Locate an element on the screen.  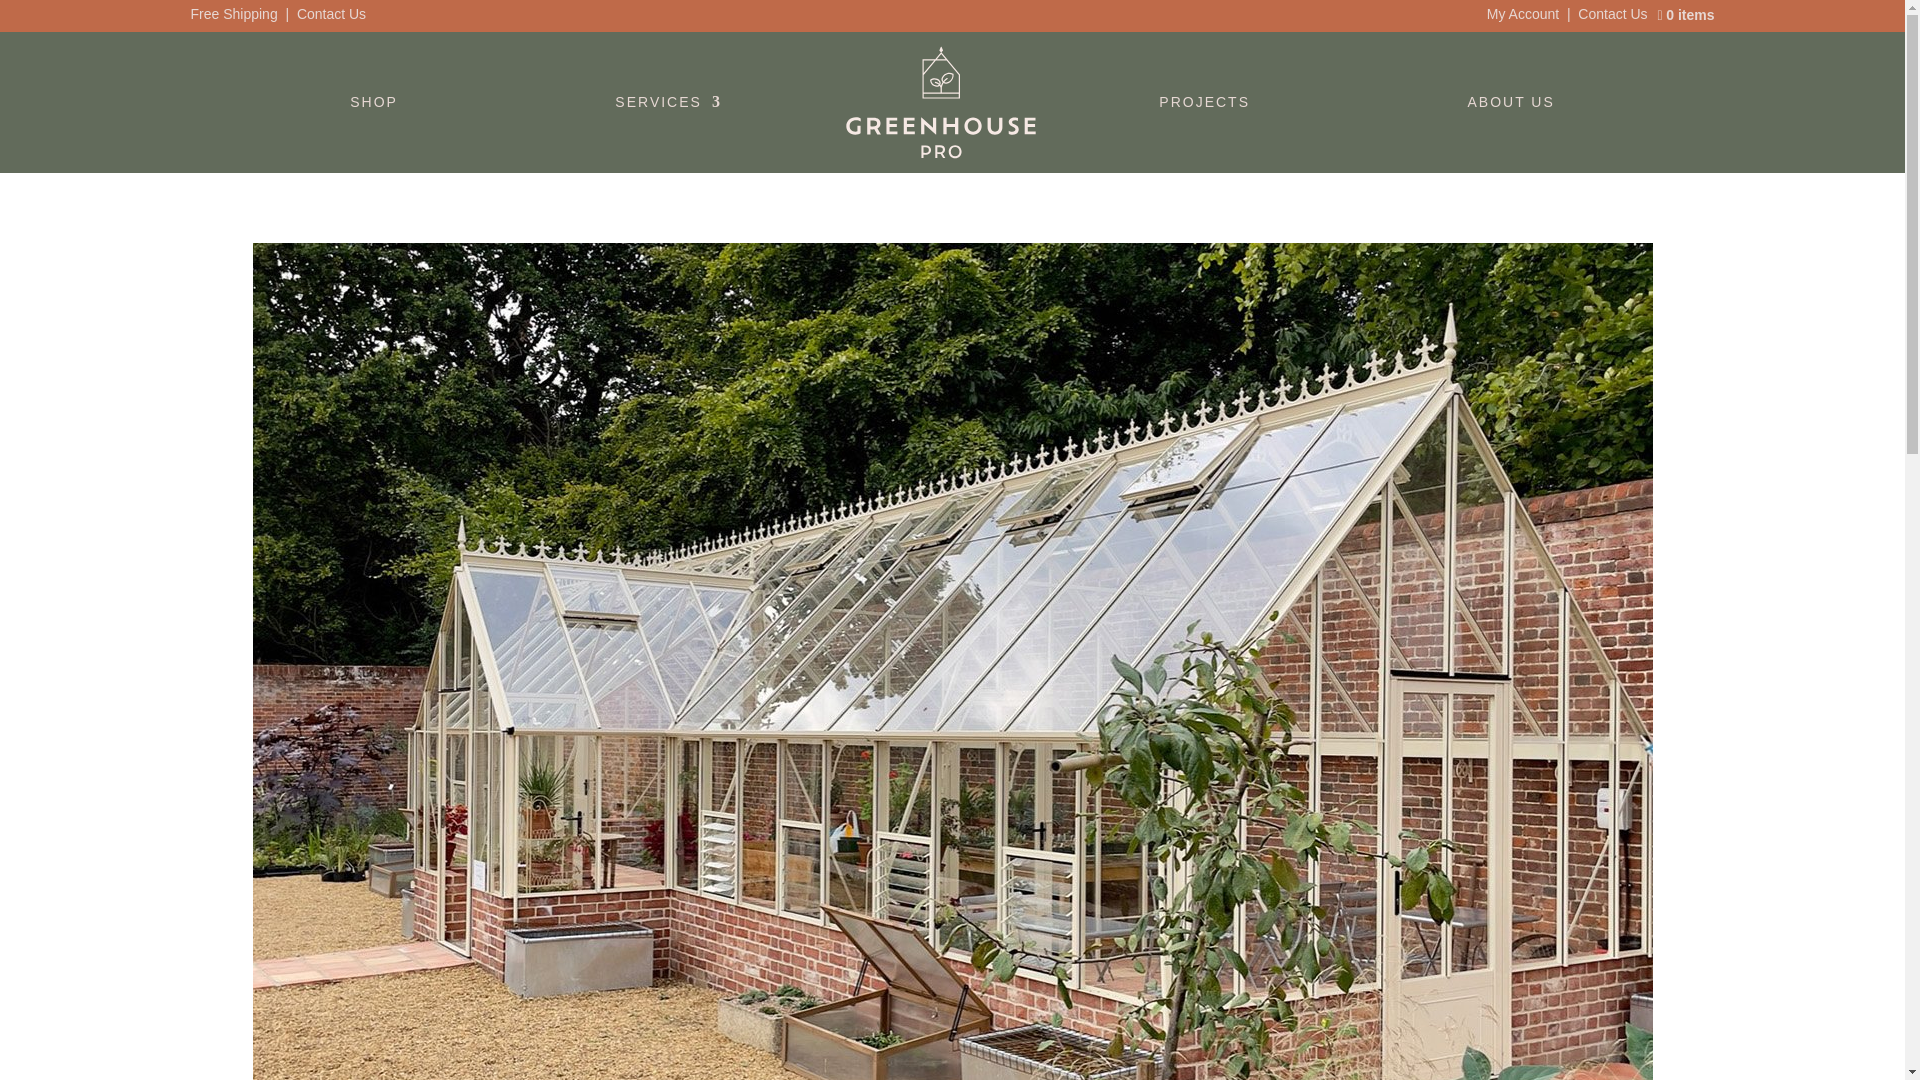
My Account is located at coordinates (1522, 14).